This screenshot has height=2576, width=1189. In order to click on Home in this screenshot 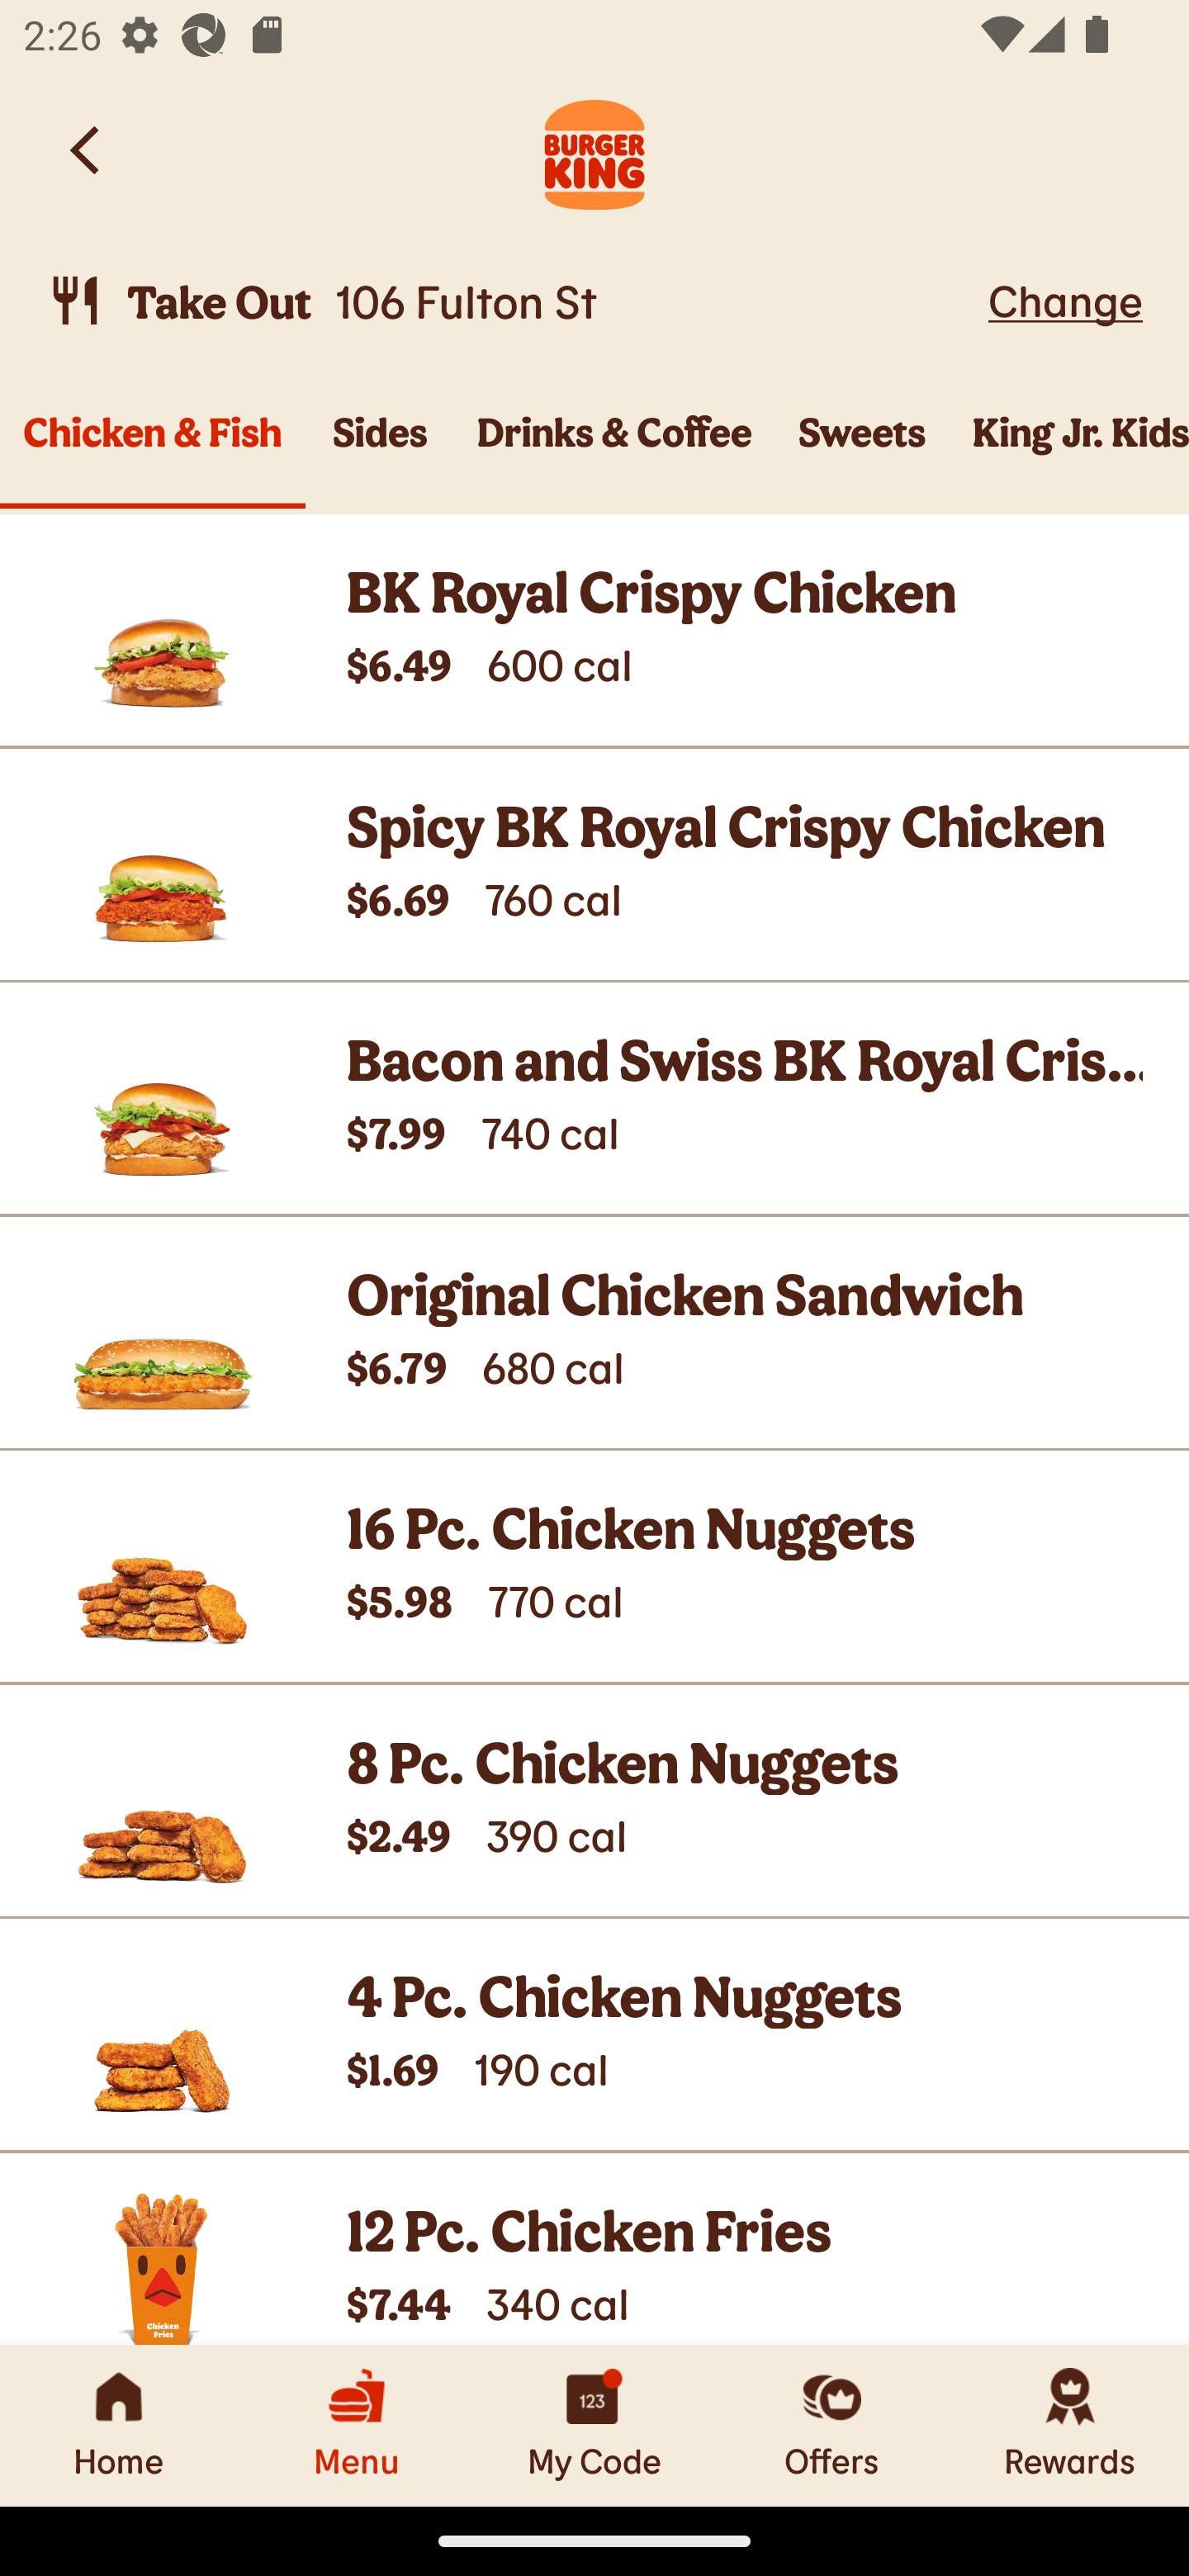, I will do `click(119, 2425)`.